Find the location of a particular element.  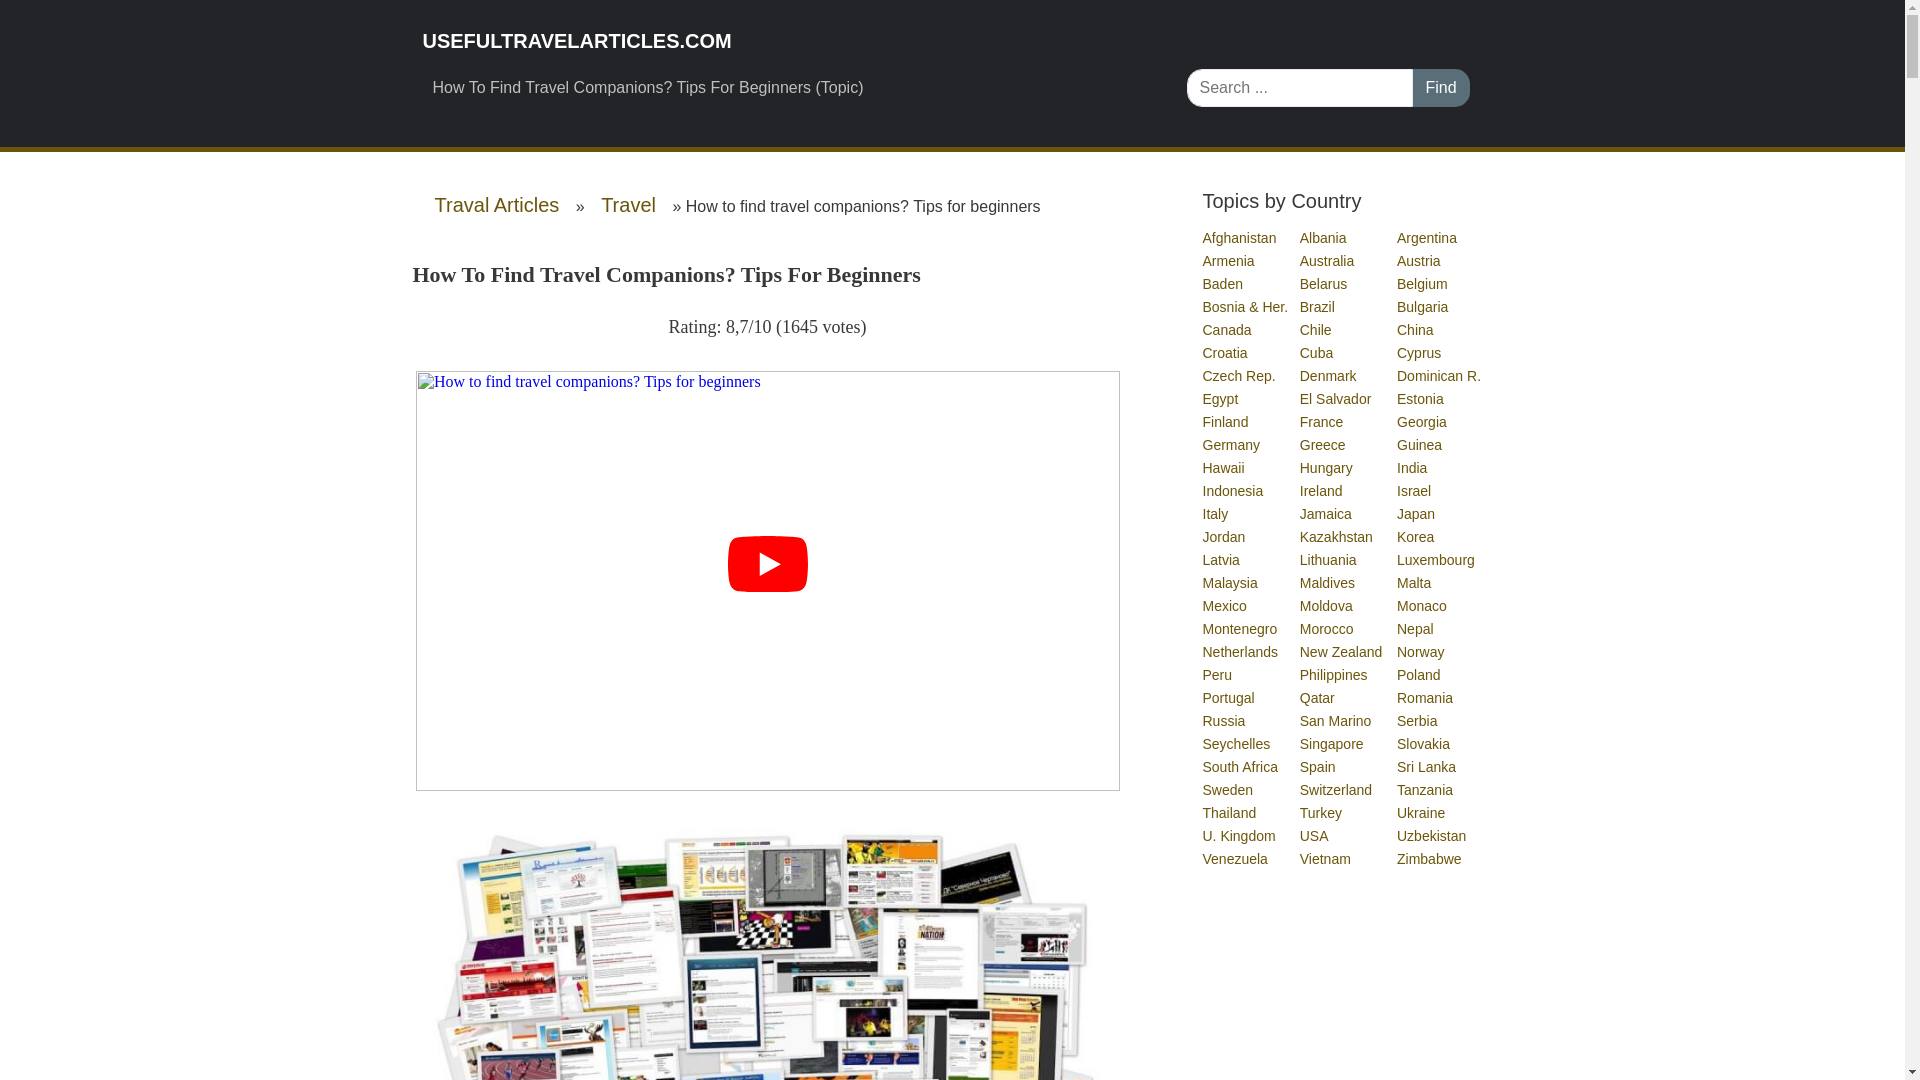

Greece is located at coordinates (1323, 444).